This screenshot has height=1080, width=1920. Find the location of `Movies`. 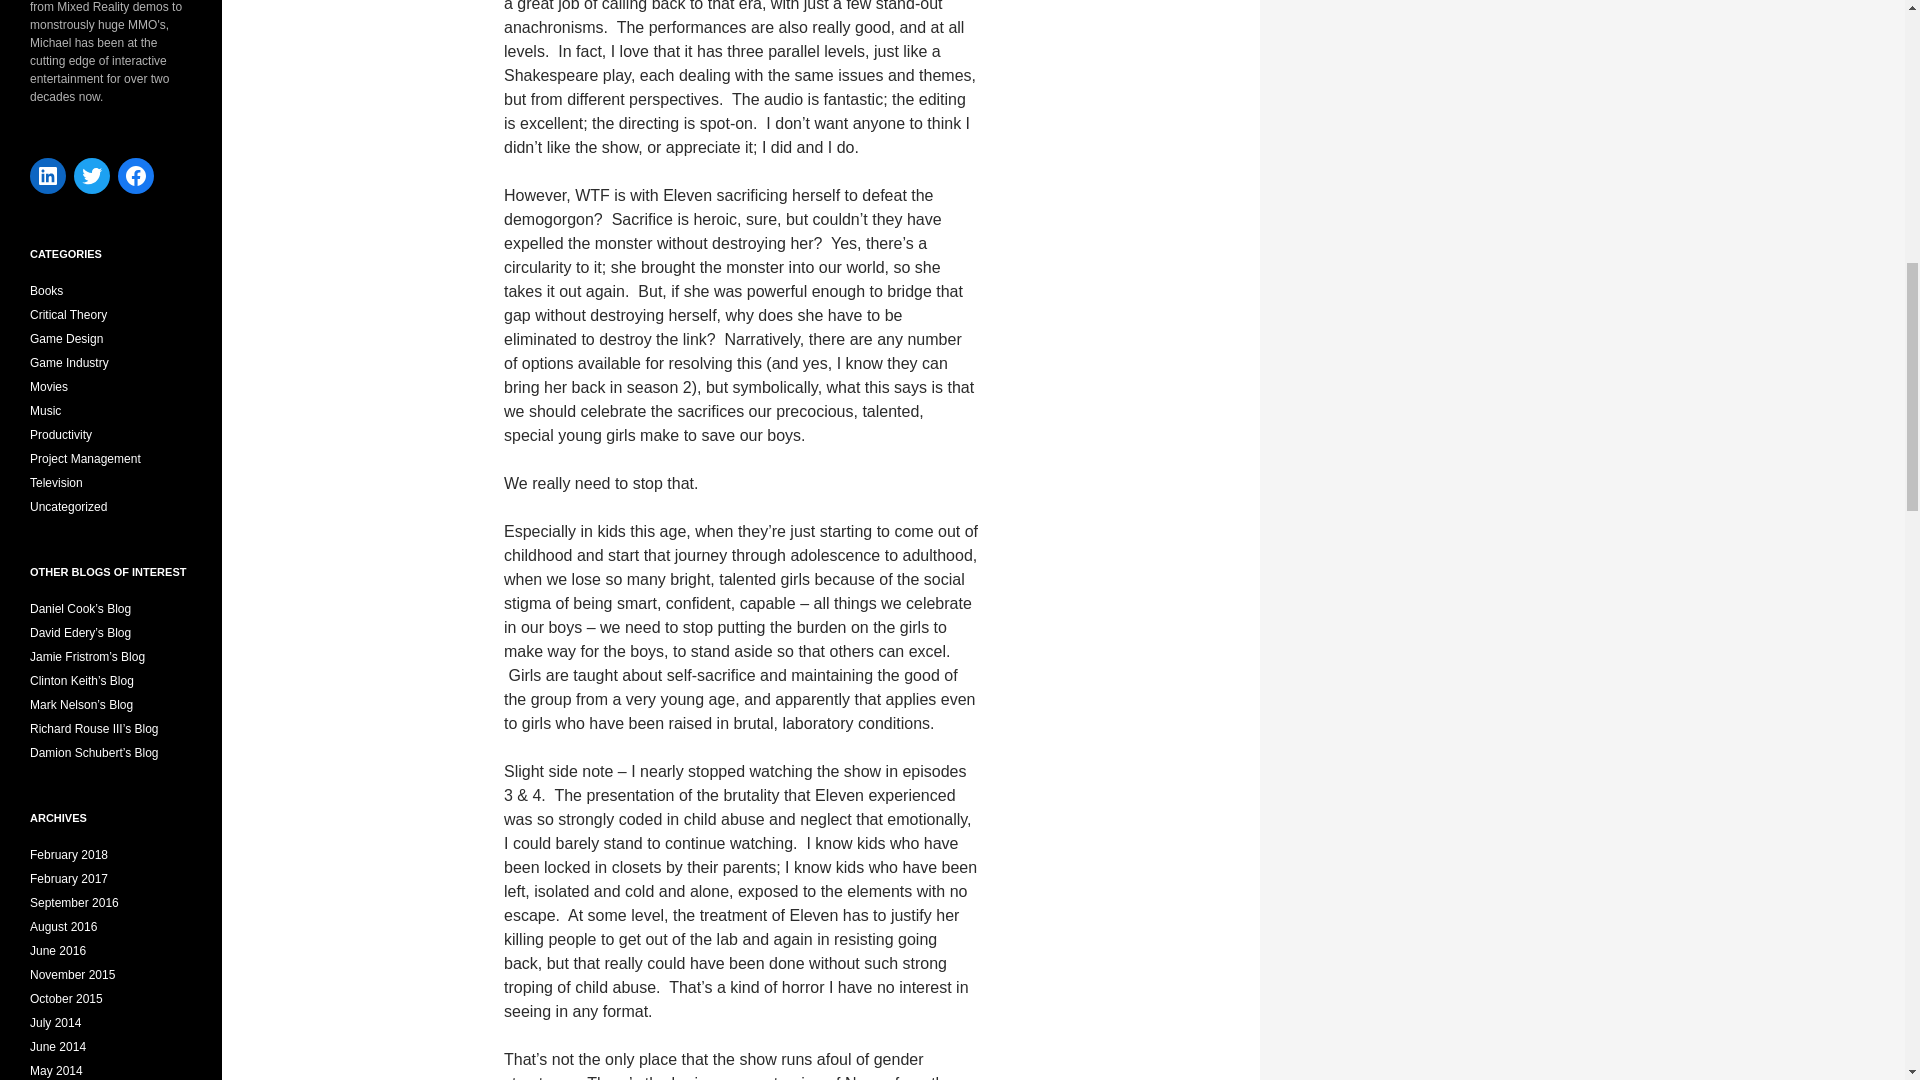

Movies is located at coordinates (48, 387).